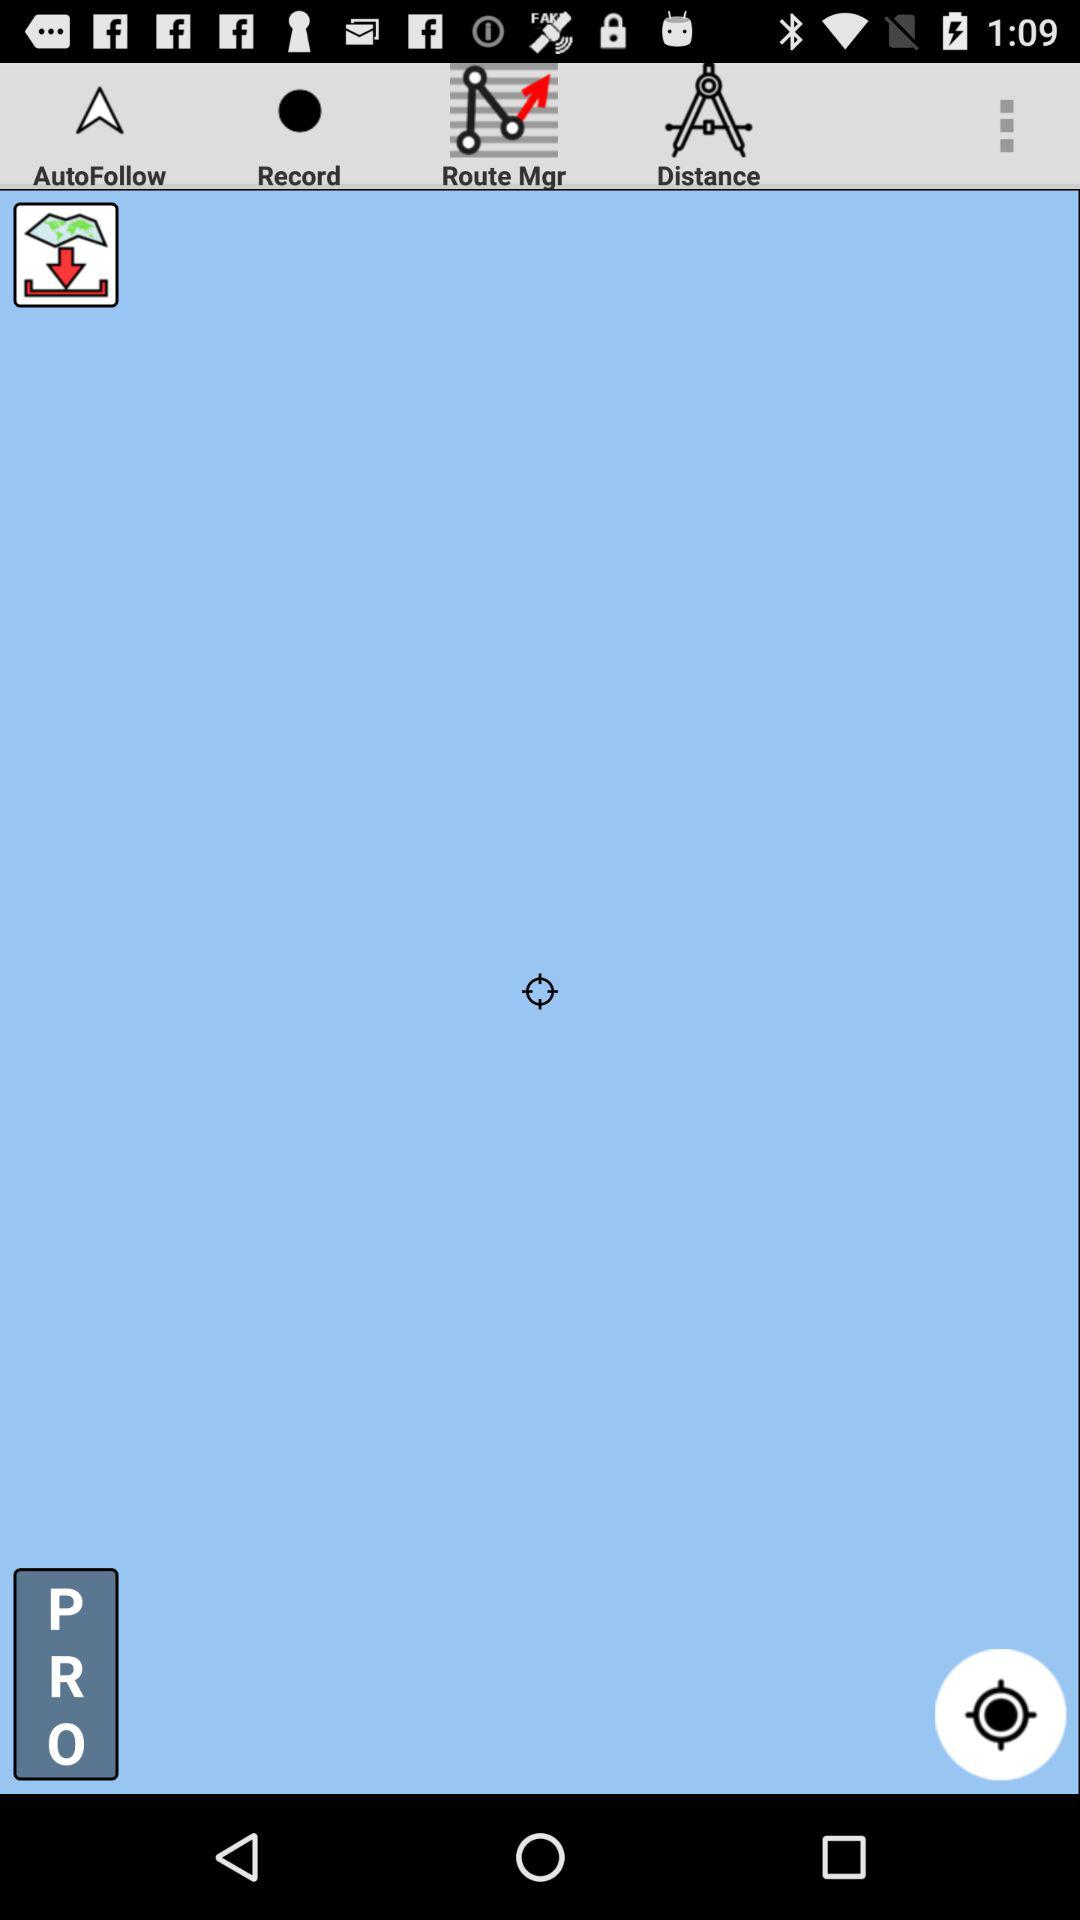 Image resolution: width=1080 pixels, height=1920 pixels. Describe the element at coordinates (66, 254) in the screenshot. I see `turn off icon below autofollow app` at that location.